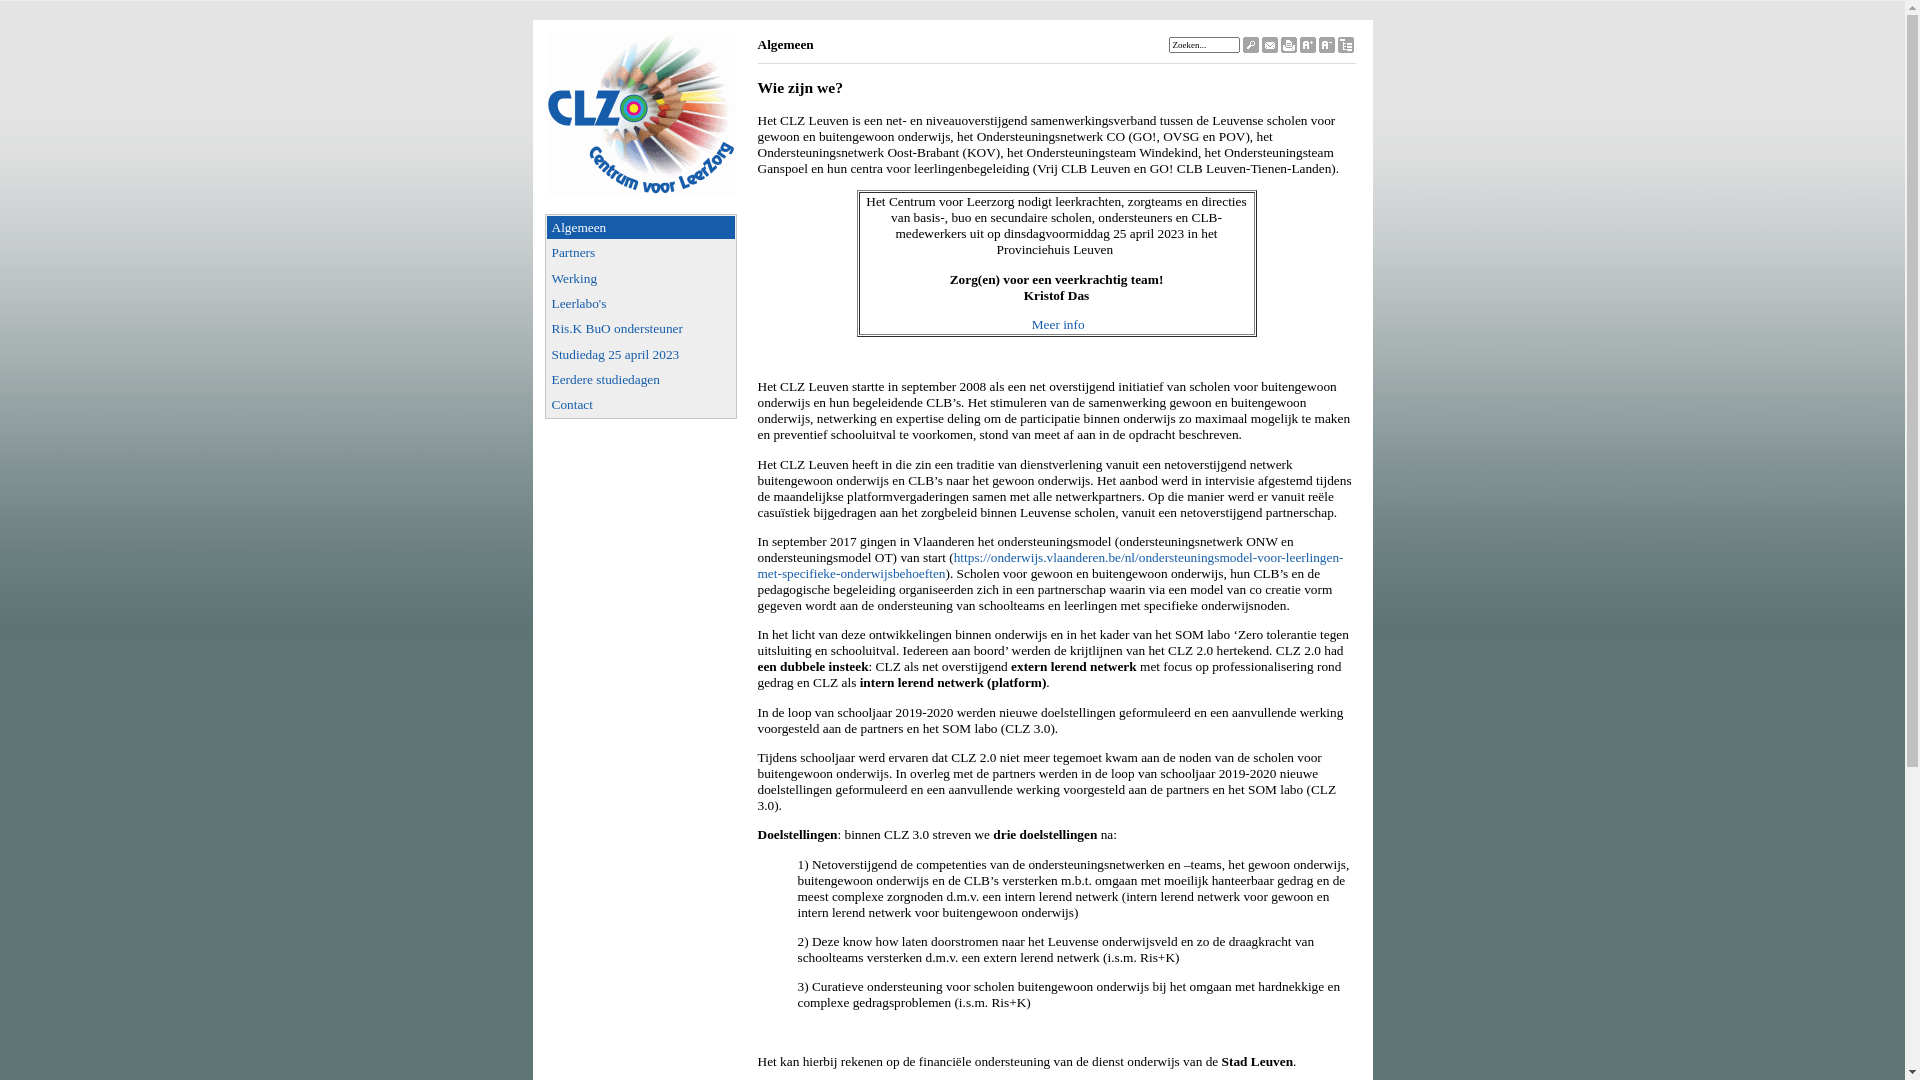 The width and height of the screenshot is (1920, 1080). Describe the element at coordinates (641, 404) in the screenshot. I see `Contact` at that location.